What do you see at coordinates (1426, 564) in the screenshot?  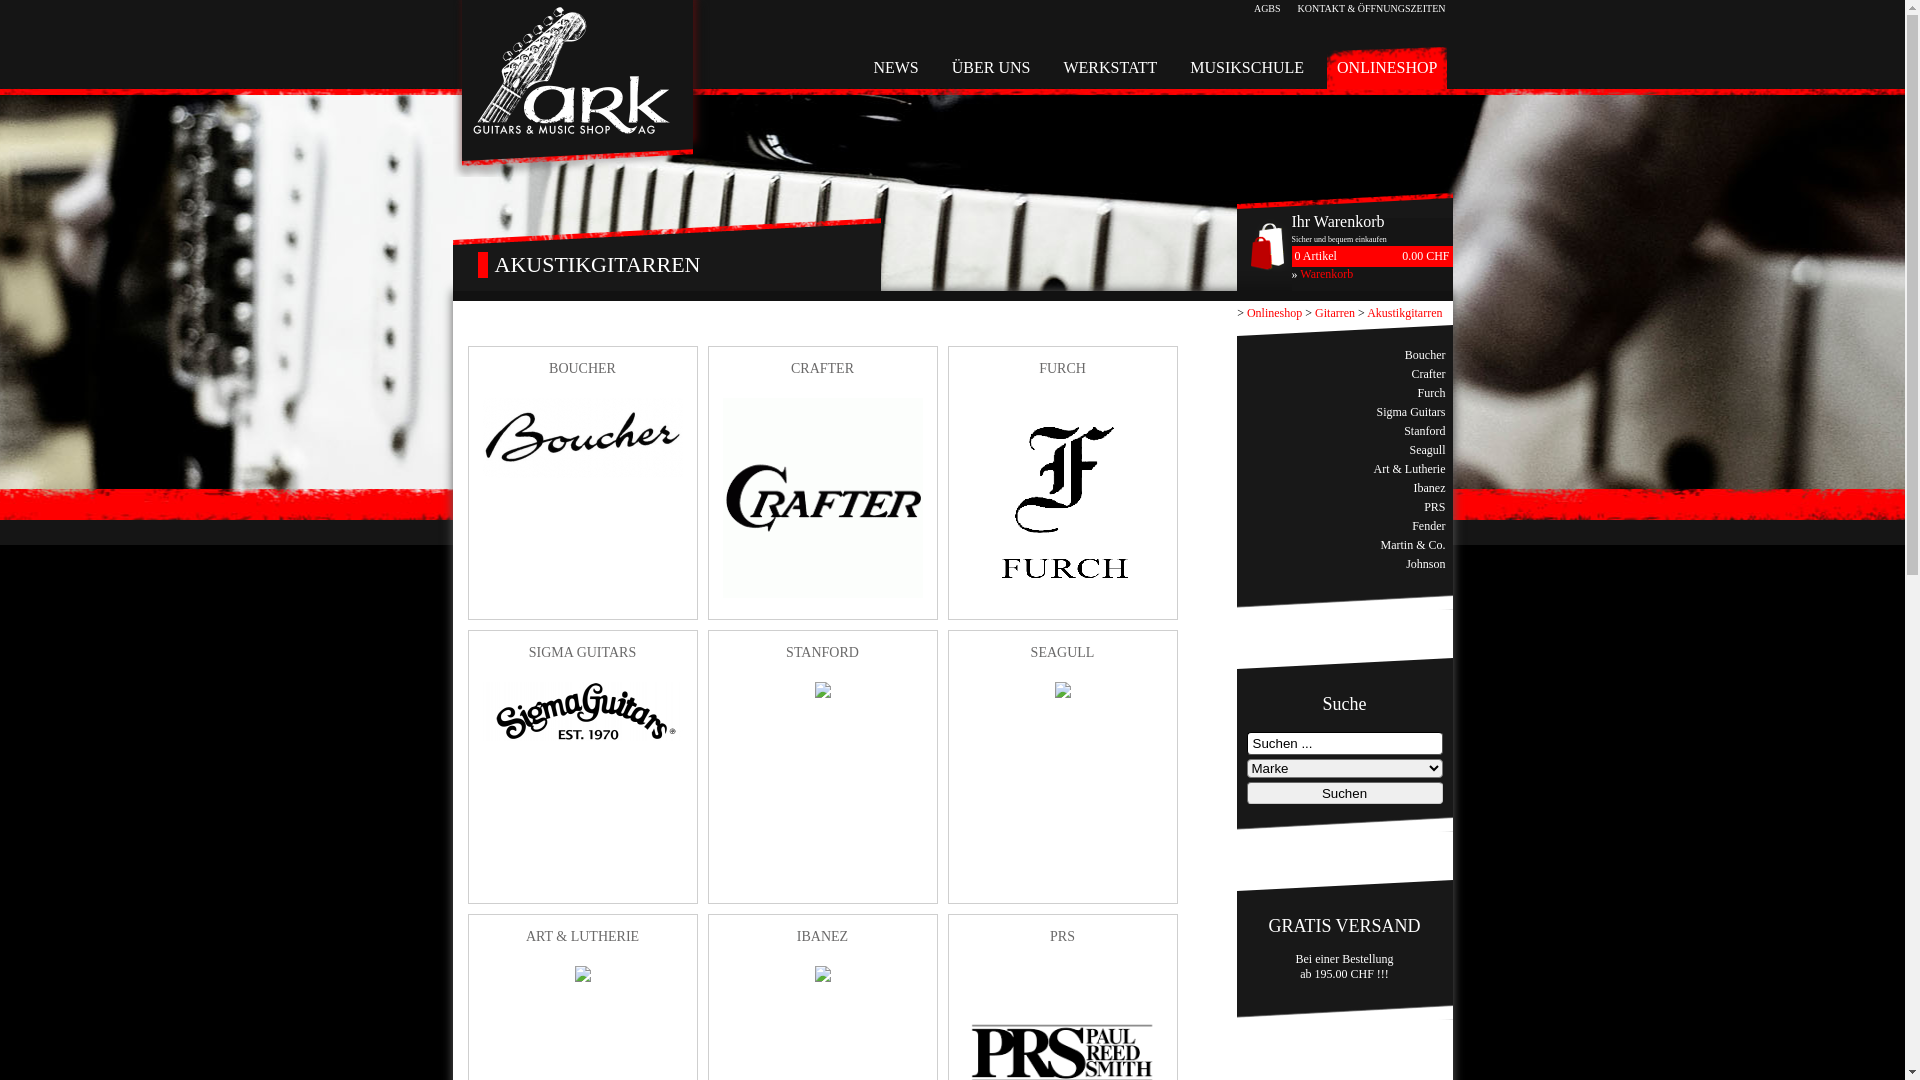 I see `Johnson` at bounding box center [1426, 564].